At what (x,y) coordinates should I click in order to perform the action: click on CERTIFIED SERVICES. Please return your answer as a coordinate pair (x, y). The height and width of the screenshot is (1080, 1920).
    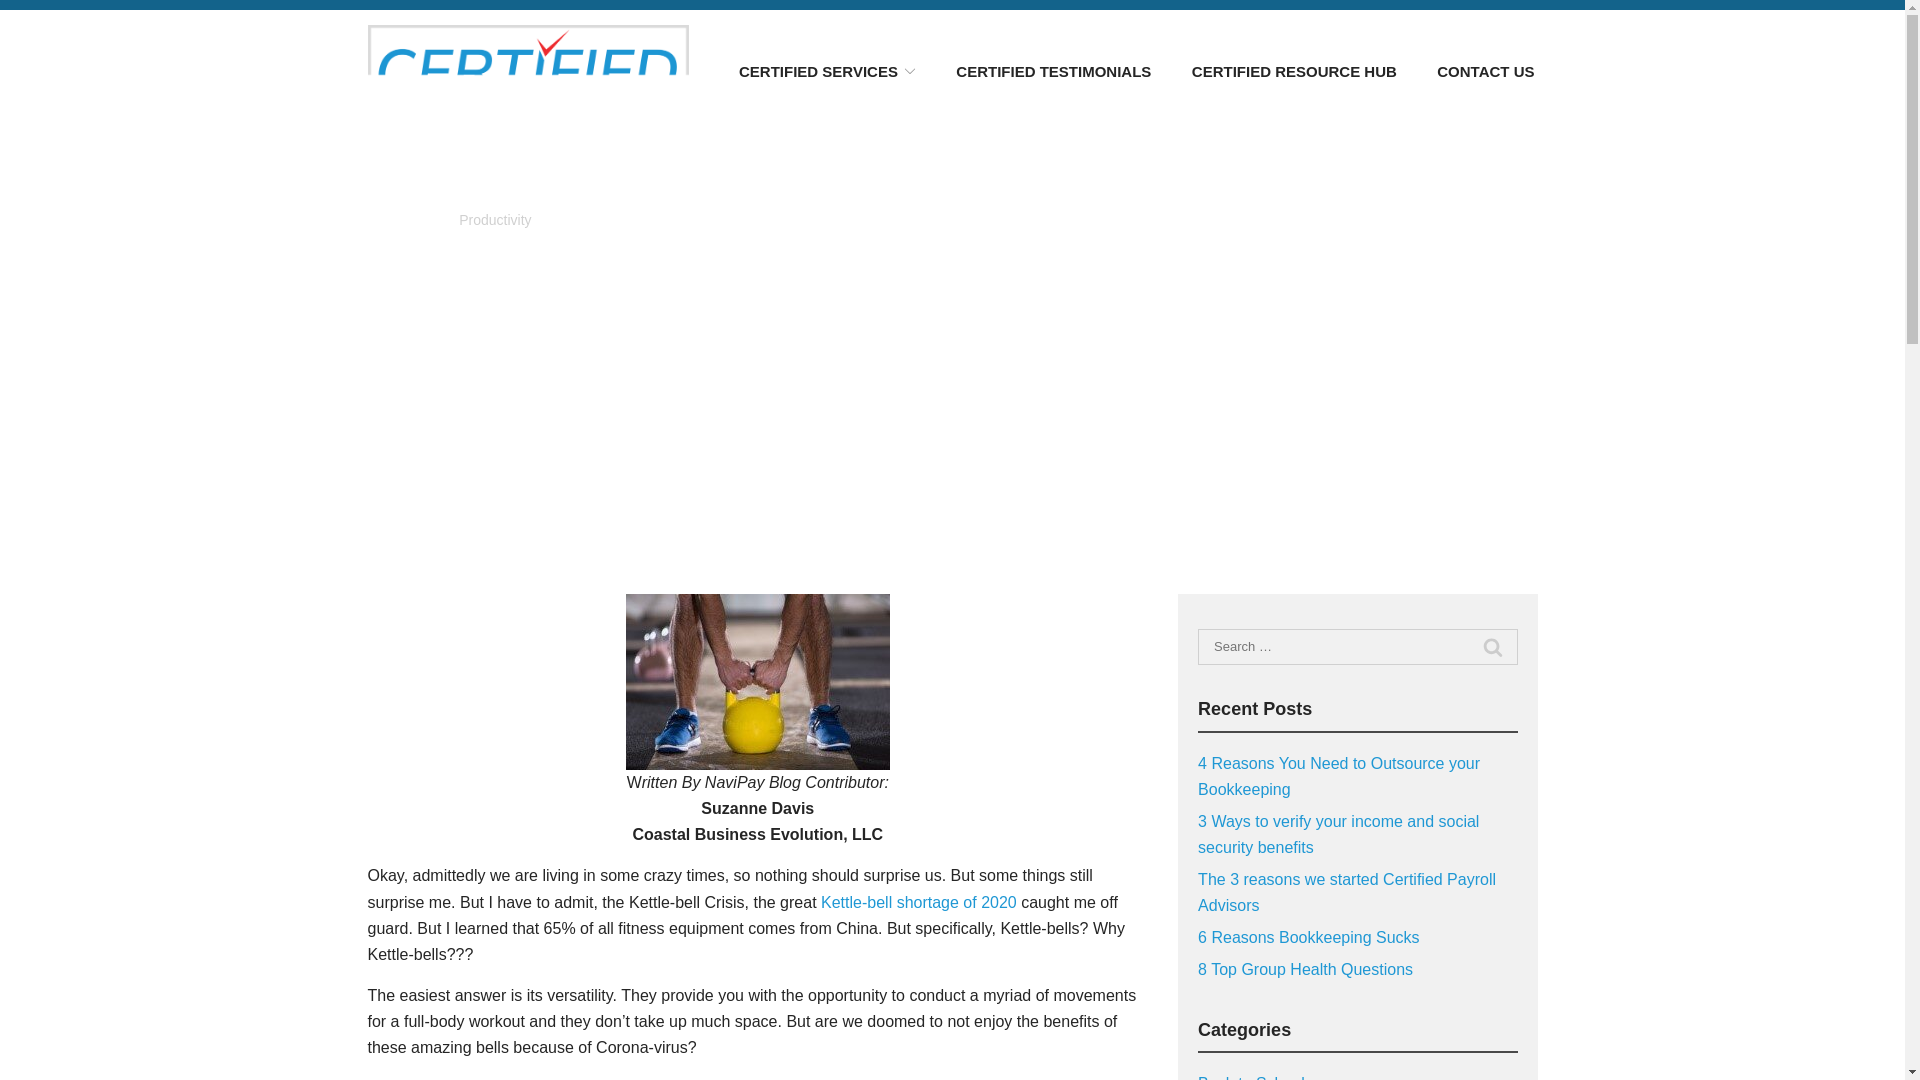
    Looking at the image, I should click on (827, 70).